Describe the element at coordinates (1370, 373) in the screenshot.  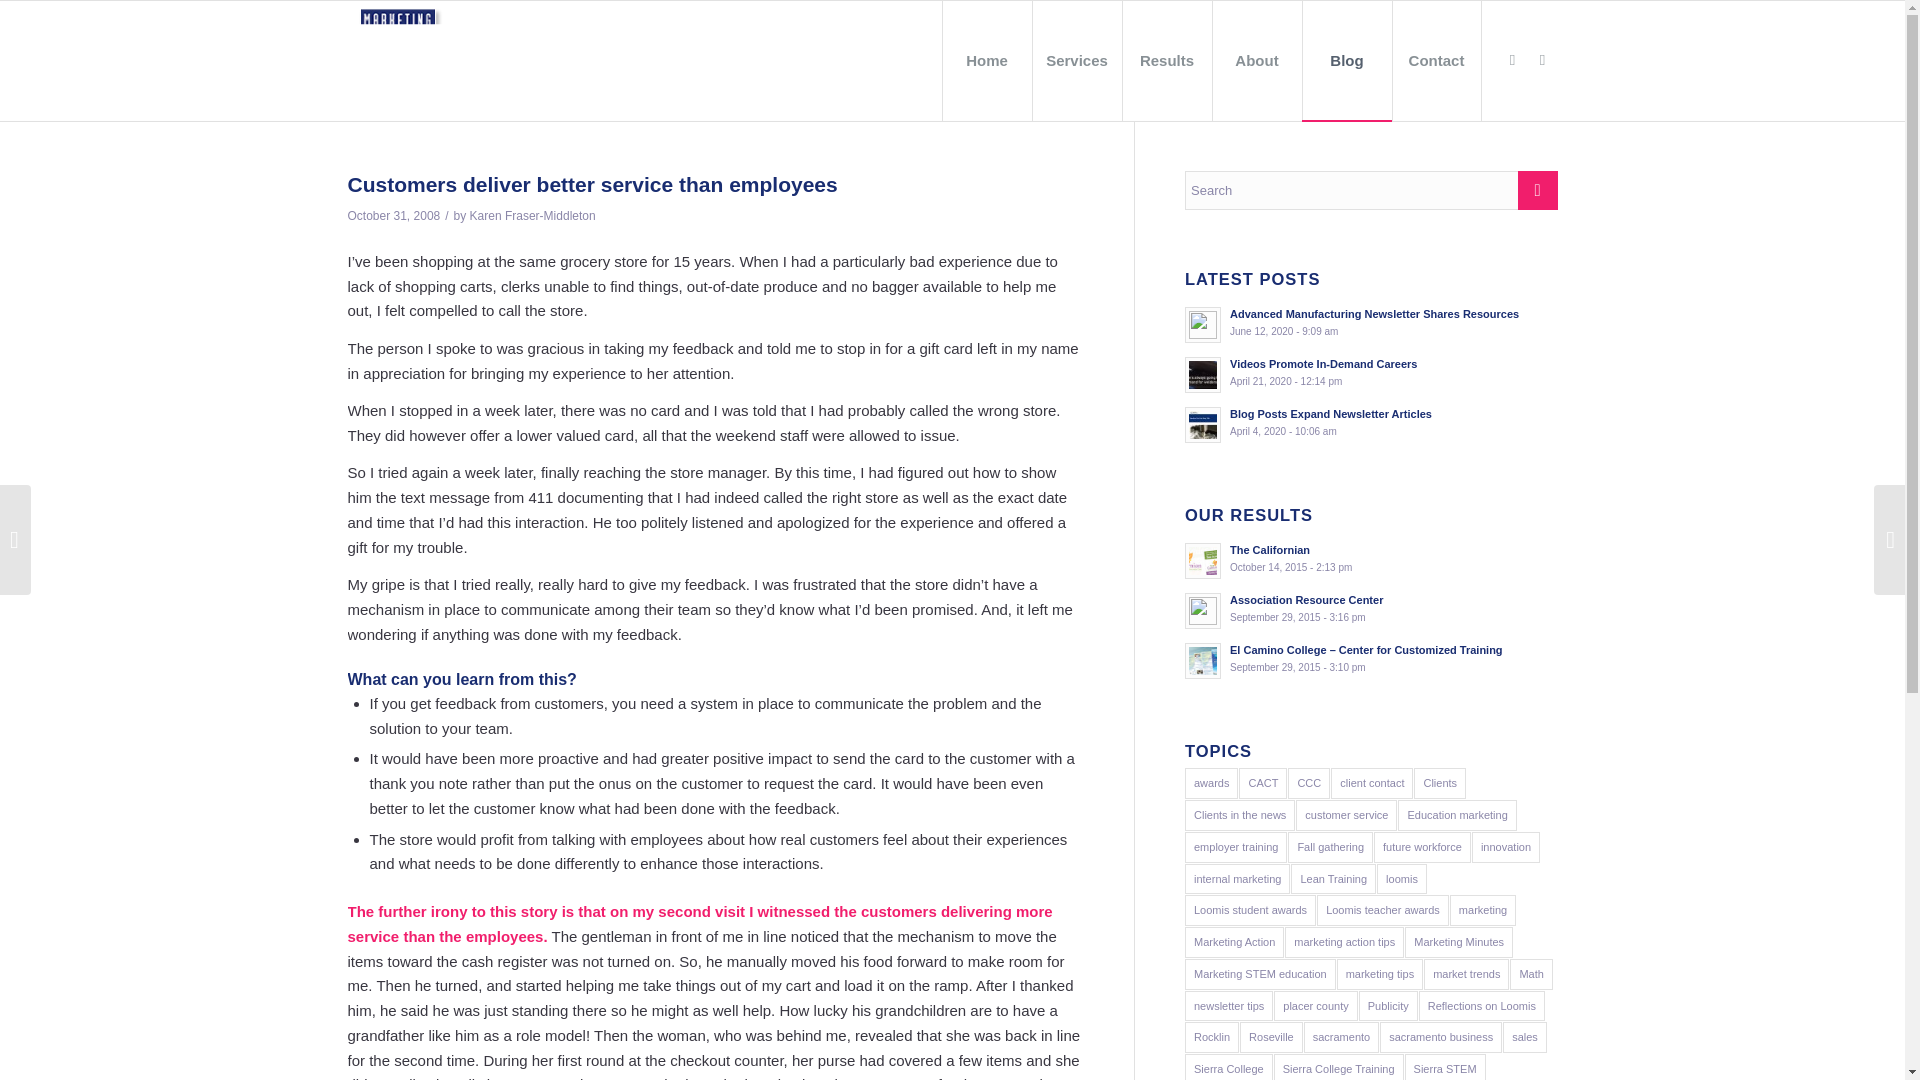
I see `Twitter` at that location.